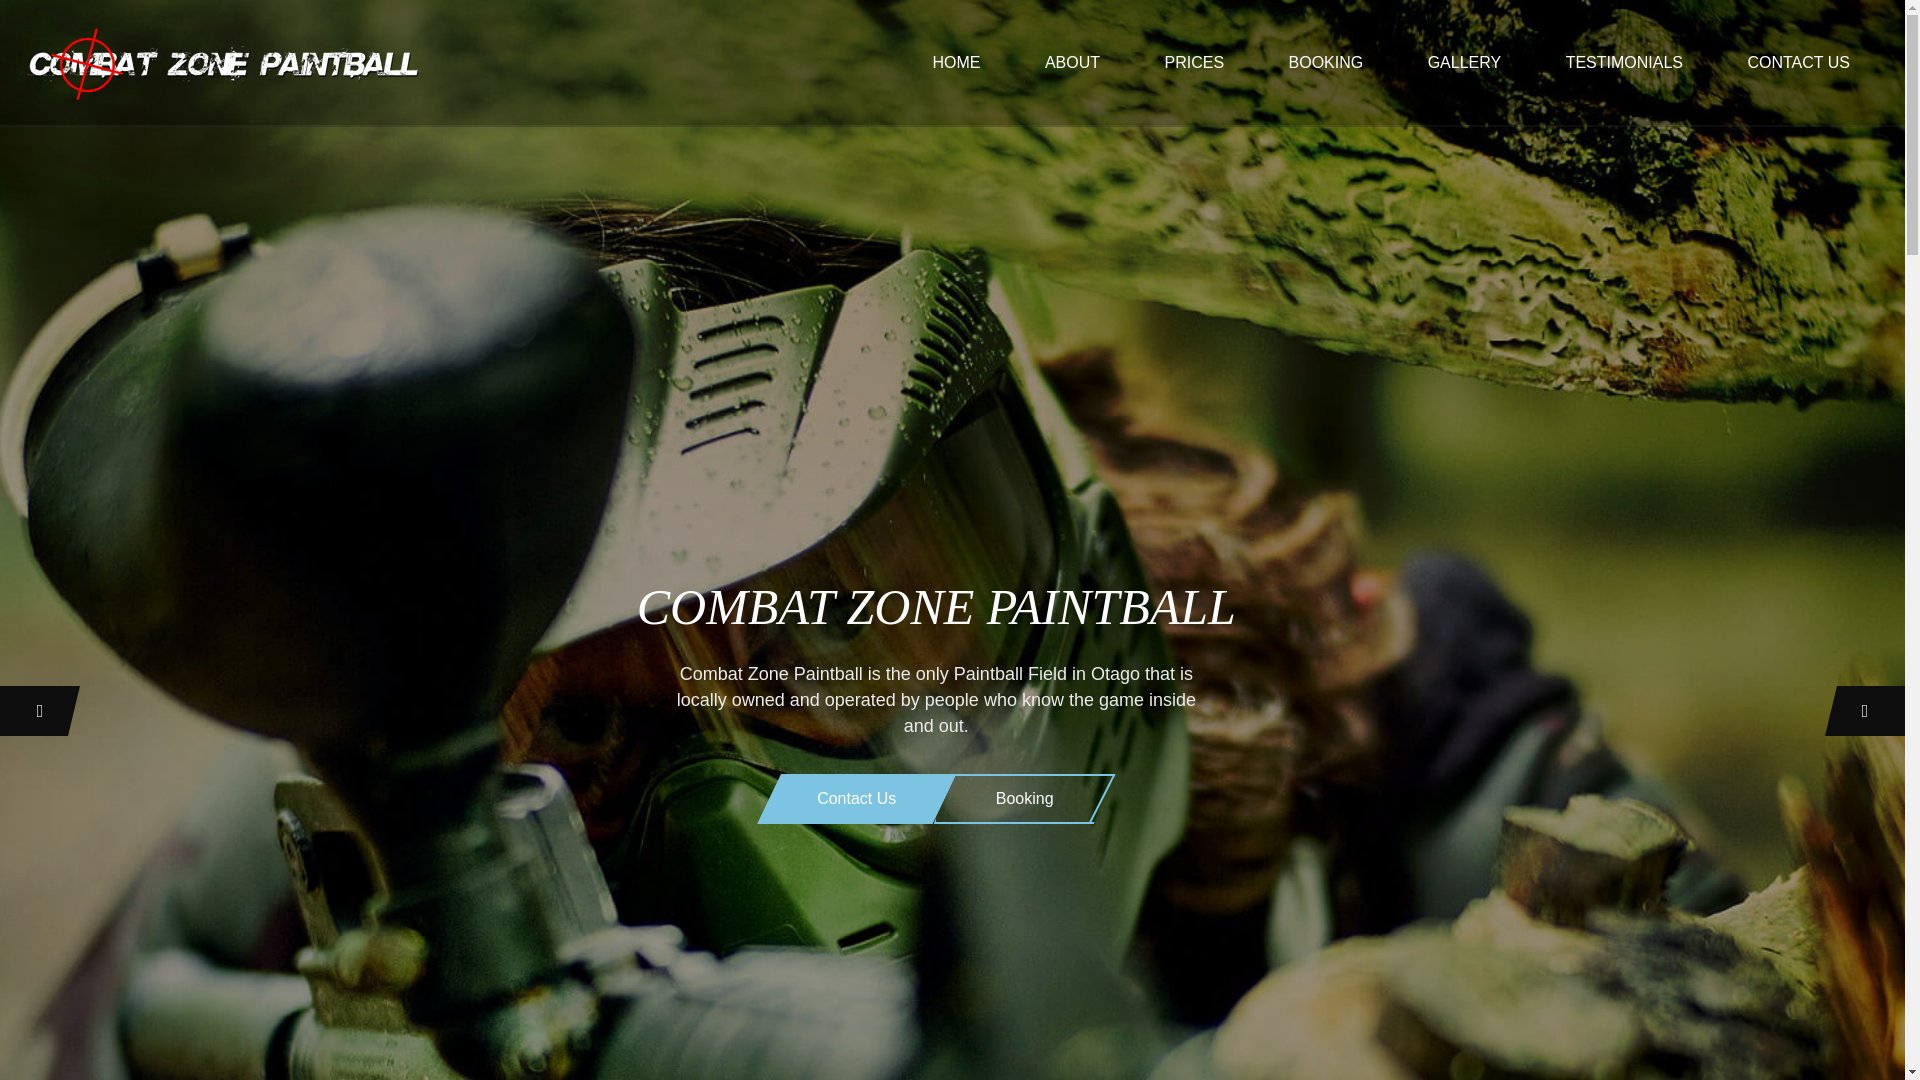 The image size is (1920, 1080). Describe the element at coordinates (1464, 62) in the screenshot. I see `gallery` at that location.